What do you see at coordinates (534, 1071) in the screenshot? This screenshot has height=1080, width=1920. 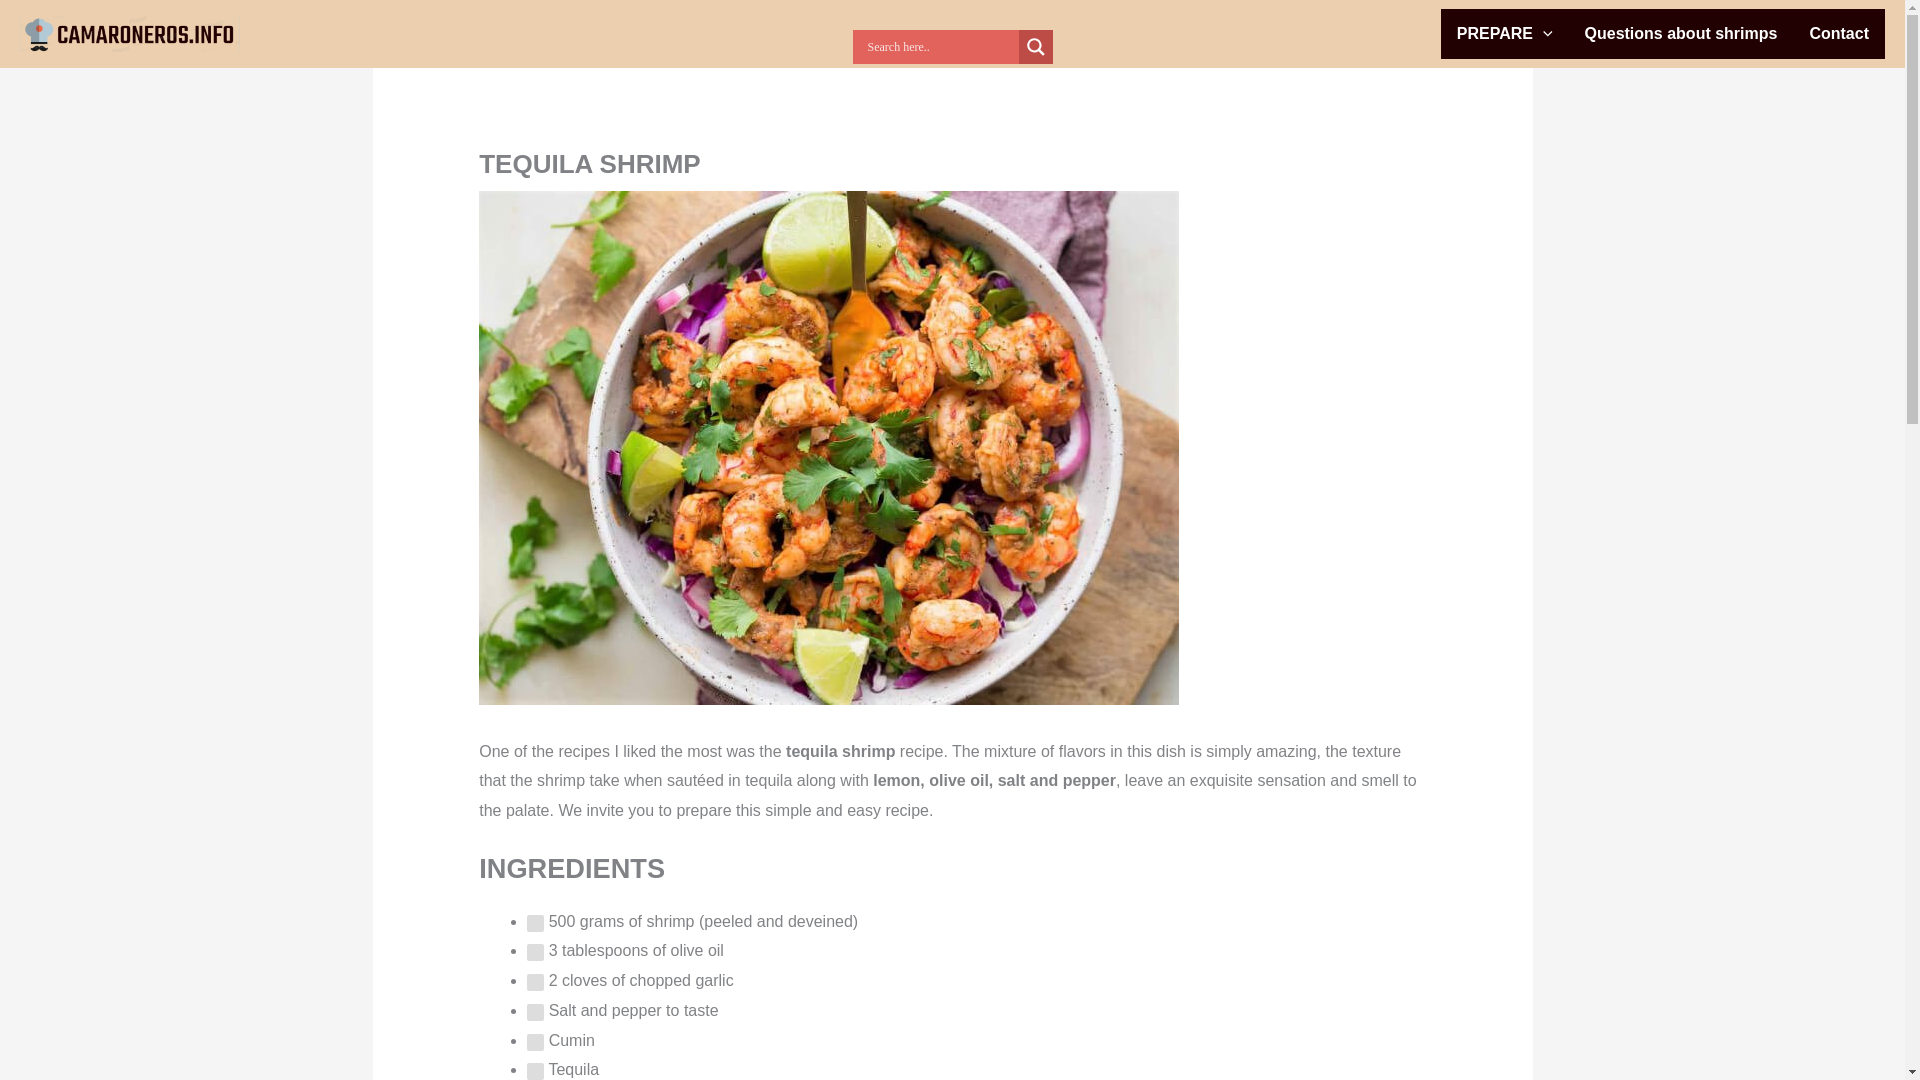 I see `on` at bounding box center [534, 1071].